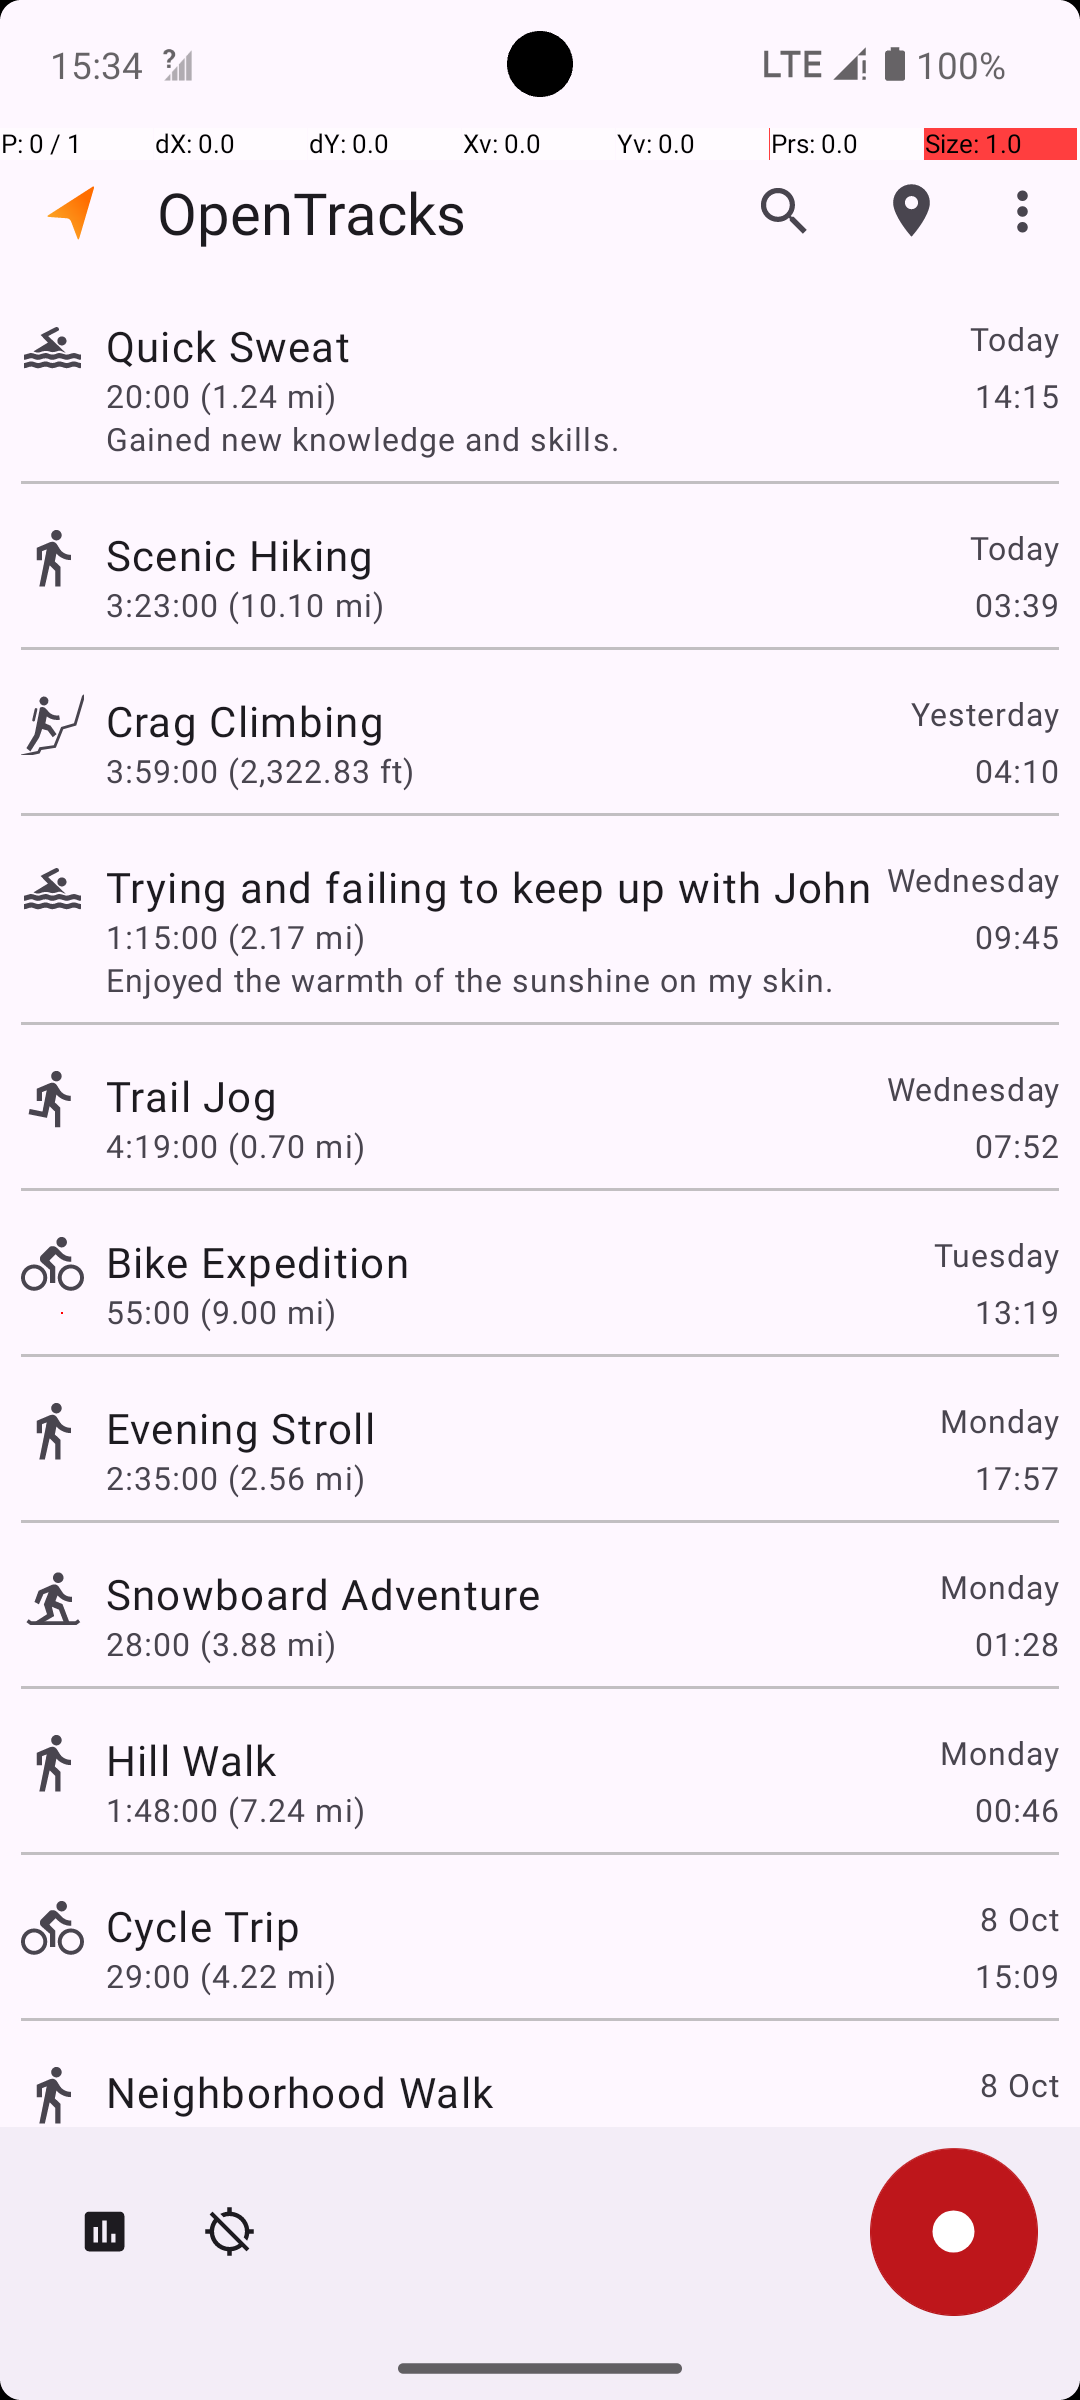  What do you see at coordinates (1016, 936) in the screenshot?
I see `09:45` at bounding box center [1016, 936].